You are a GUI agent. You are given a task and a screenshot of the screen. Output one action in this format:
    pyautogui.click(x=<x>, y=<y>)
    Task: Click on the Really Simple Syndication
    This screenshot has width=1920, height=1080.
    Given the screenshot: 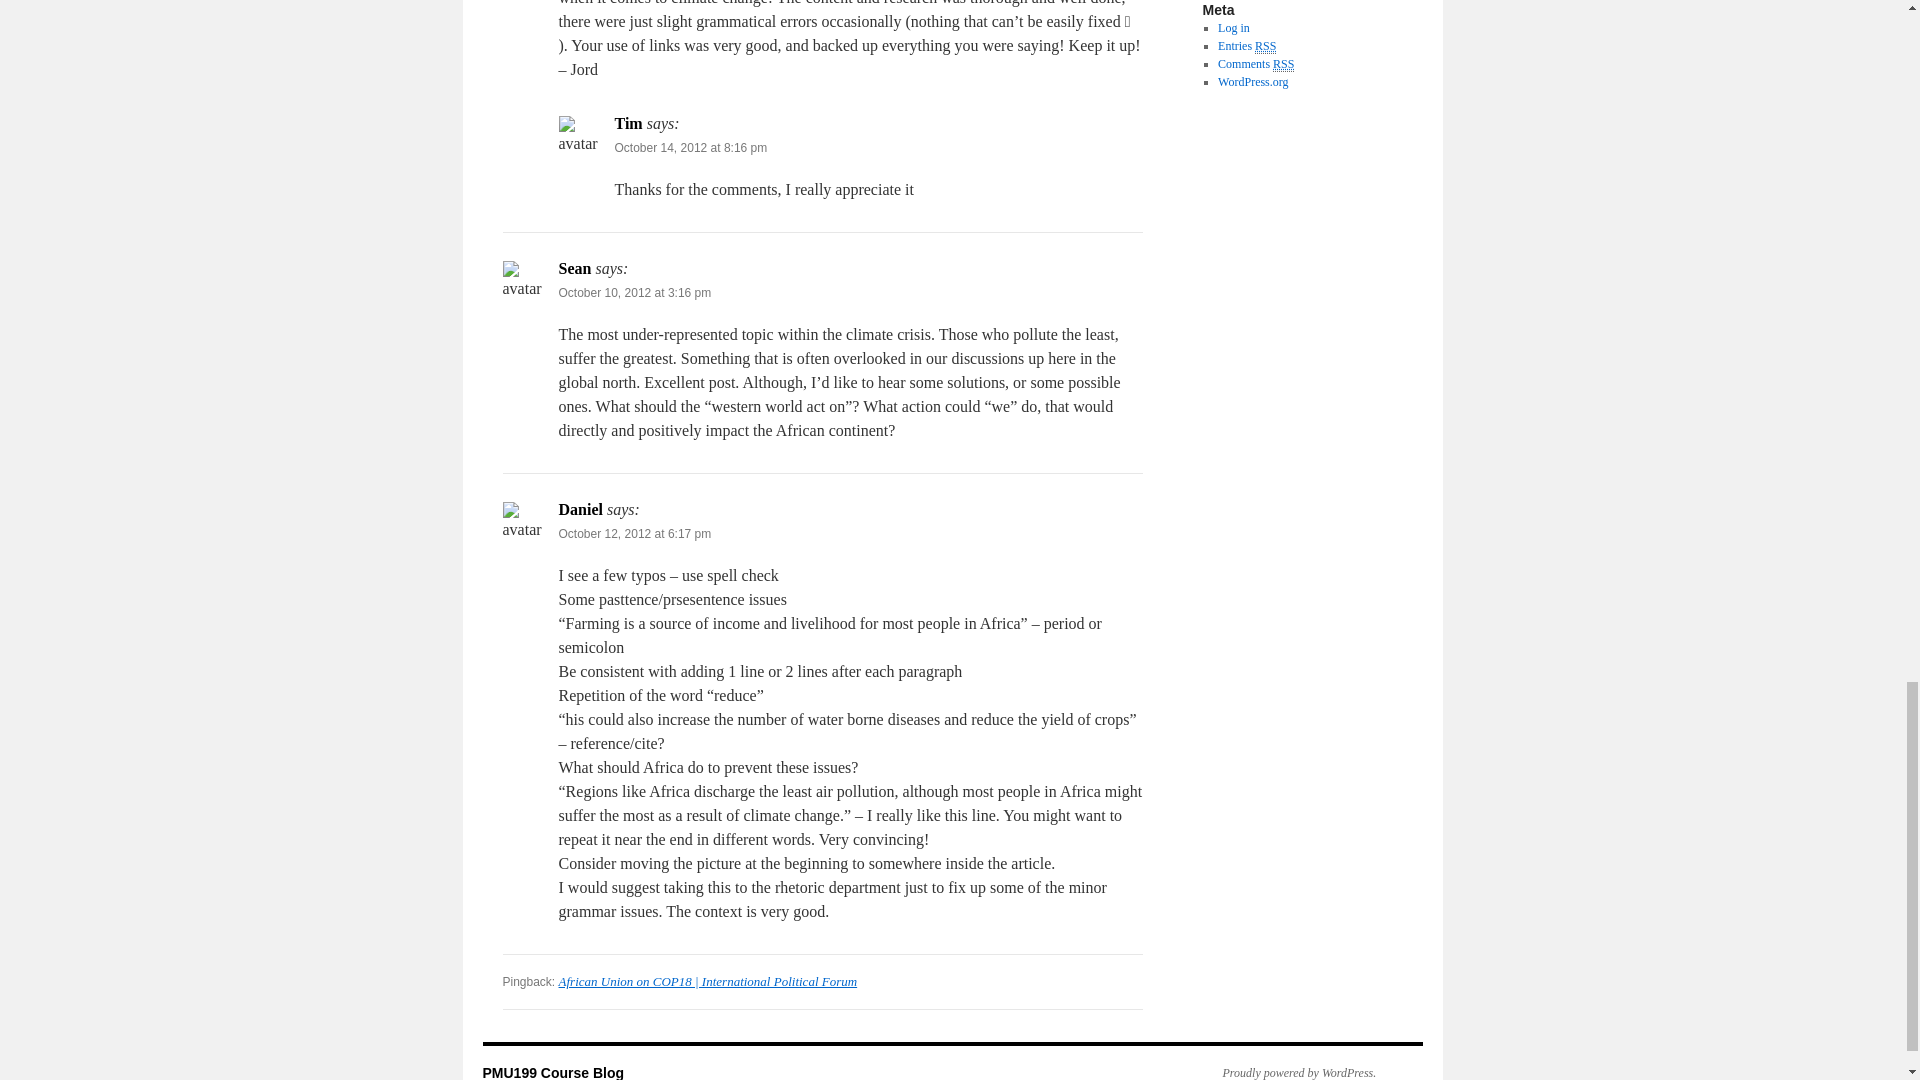 What is the action you would take?
    pyautogui.click(x=1266, y=46)
    